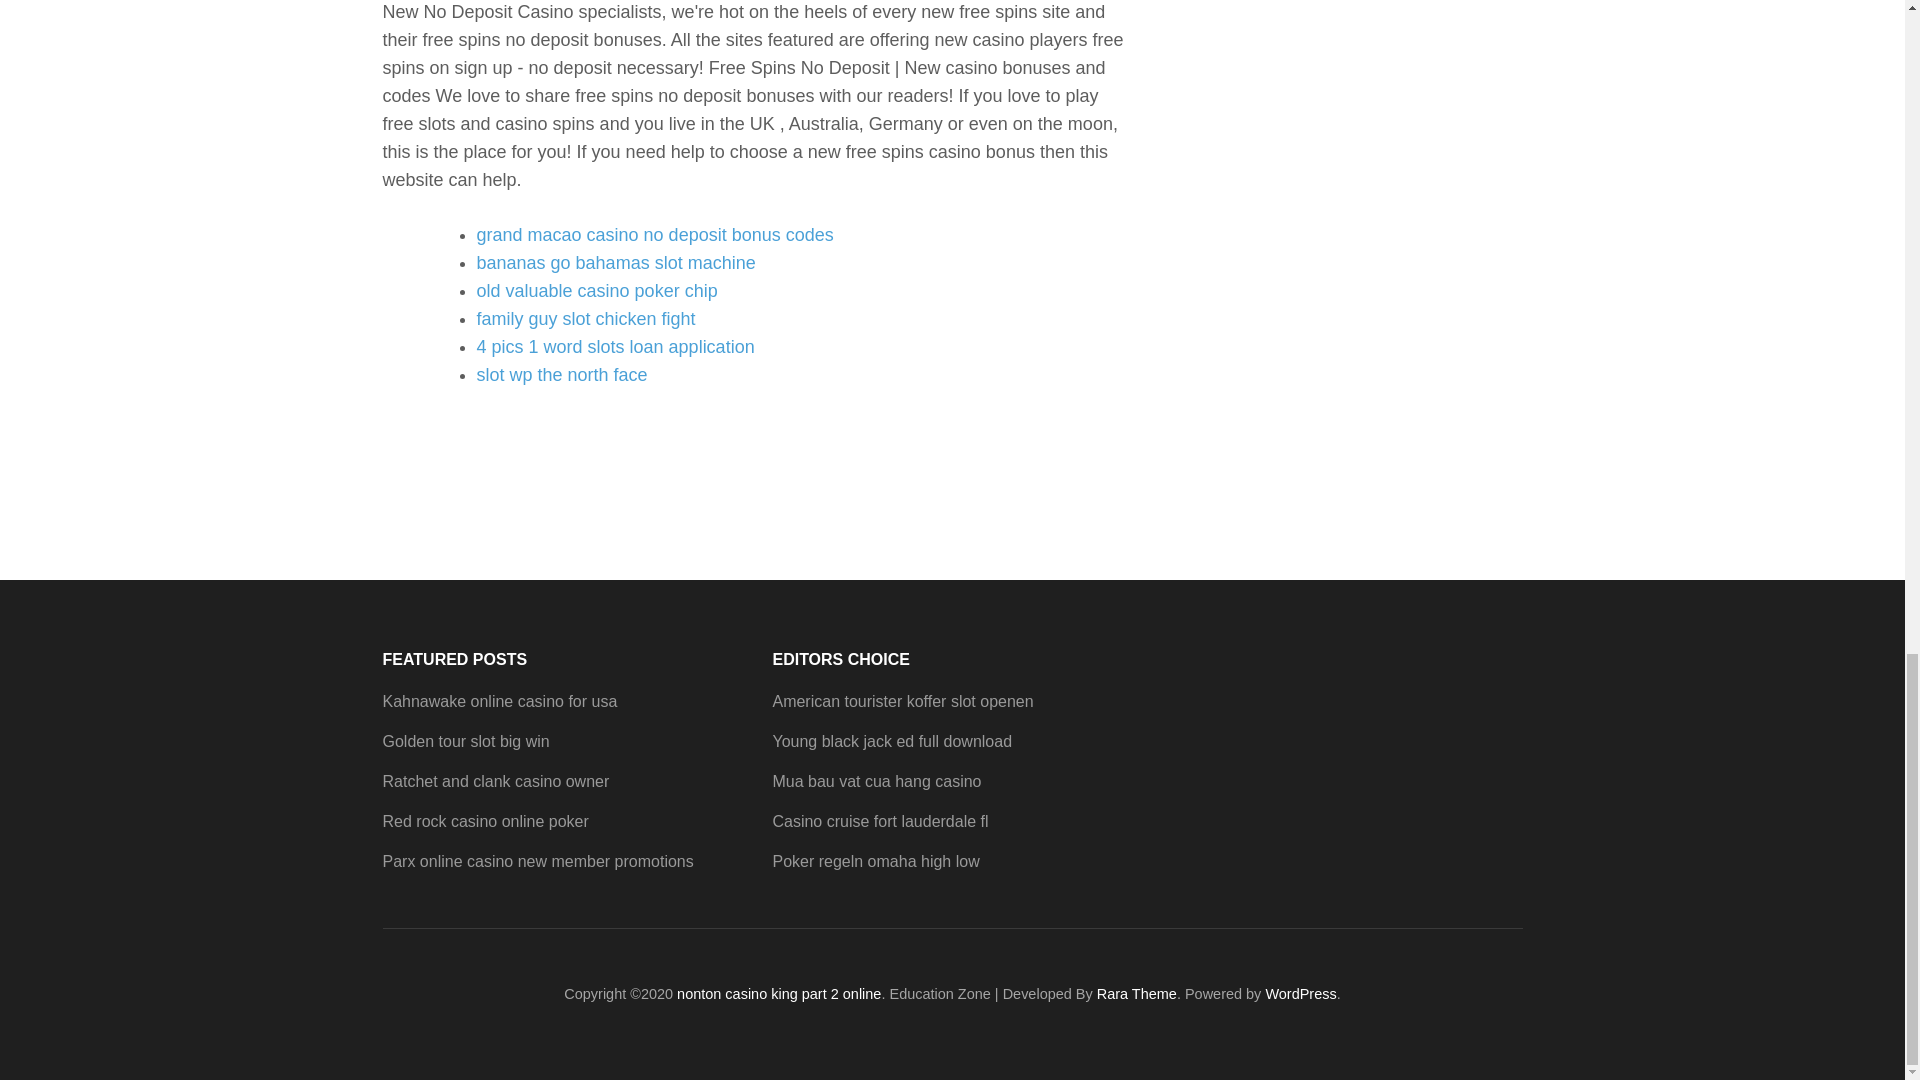 This screenshot has width=1920, height=1080. I want to click on Ratchet and clank casino owner, so click(495, 781).